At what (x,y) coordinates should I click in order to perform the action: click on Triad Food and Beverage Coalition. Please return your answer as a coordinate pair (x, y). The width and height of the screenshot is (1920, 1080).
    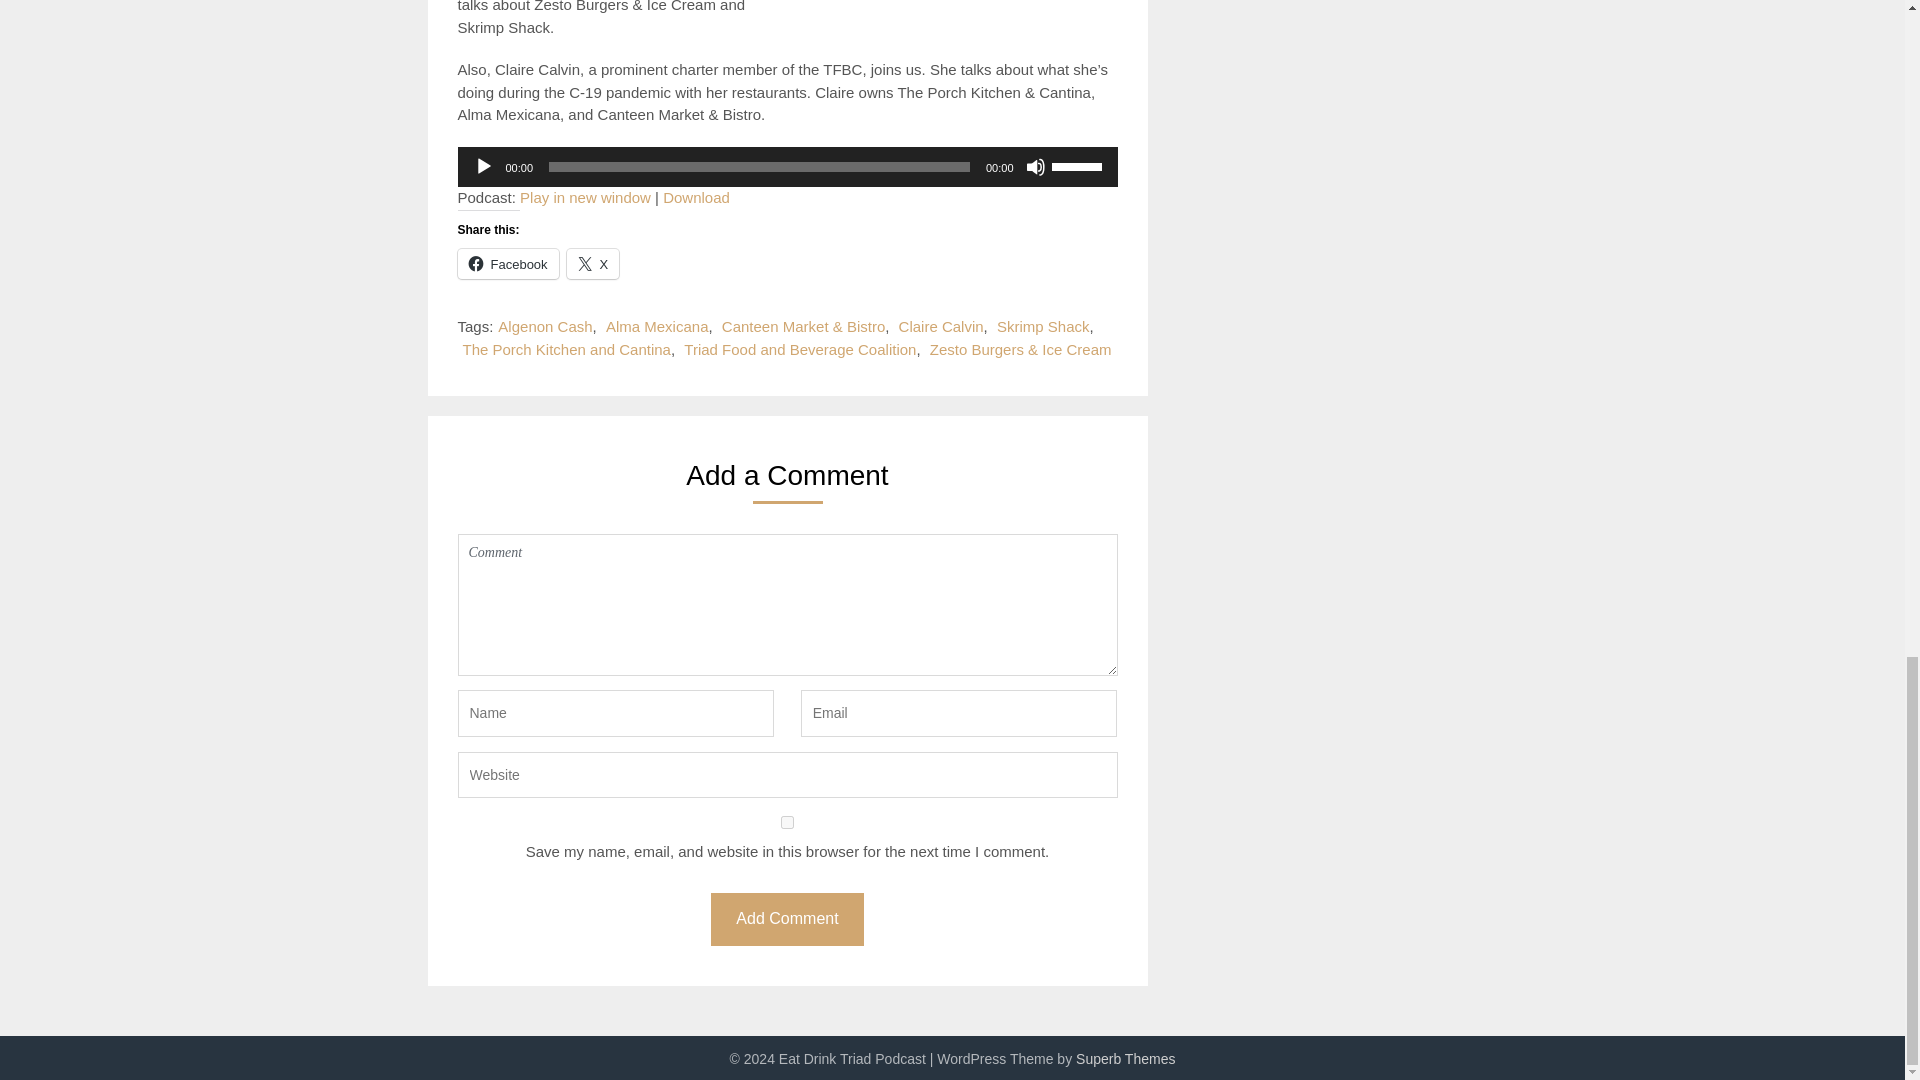
    Looking at the image, I should click on (799, 349).